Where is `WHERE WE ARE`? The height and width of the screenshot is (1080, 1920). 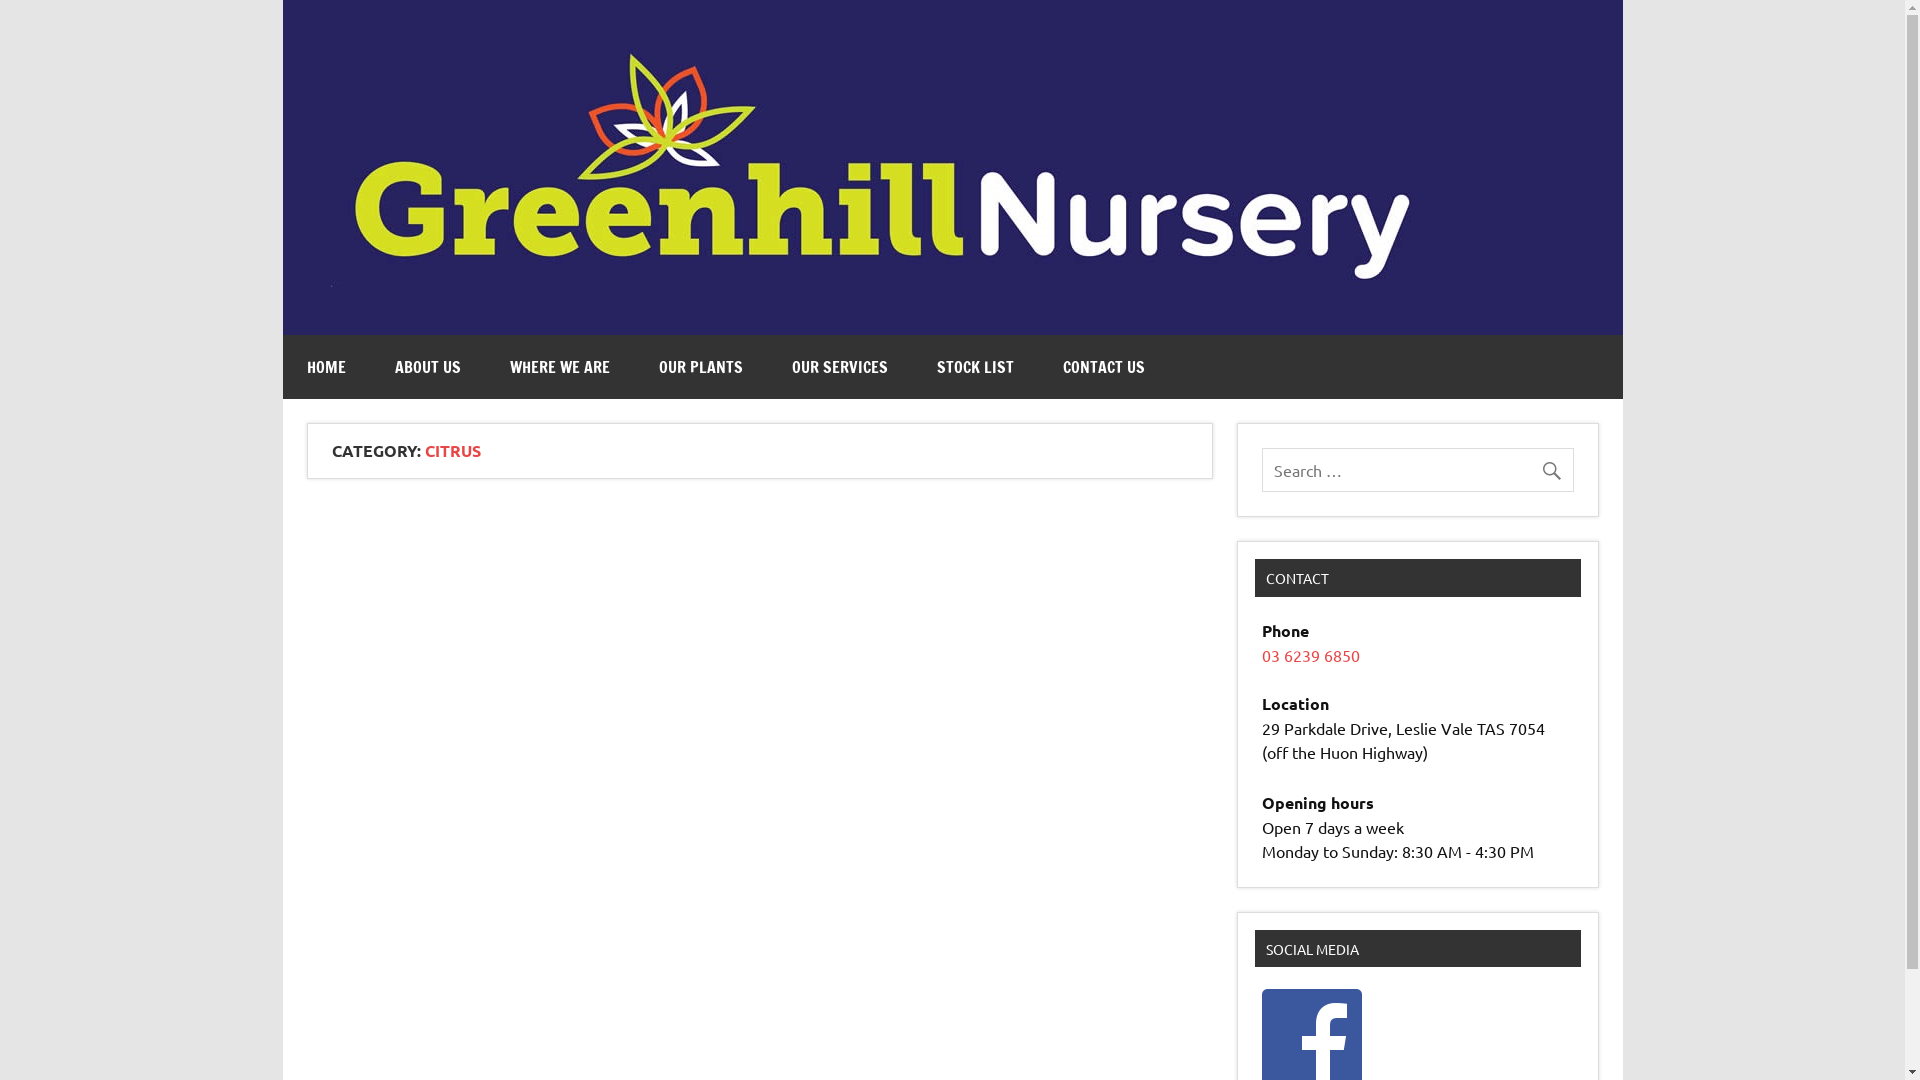 WHERE WE ARE is located at coordinates (560, 367).